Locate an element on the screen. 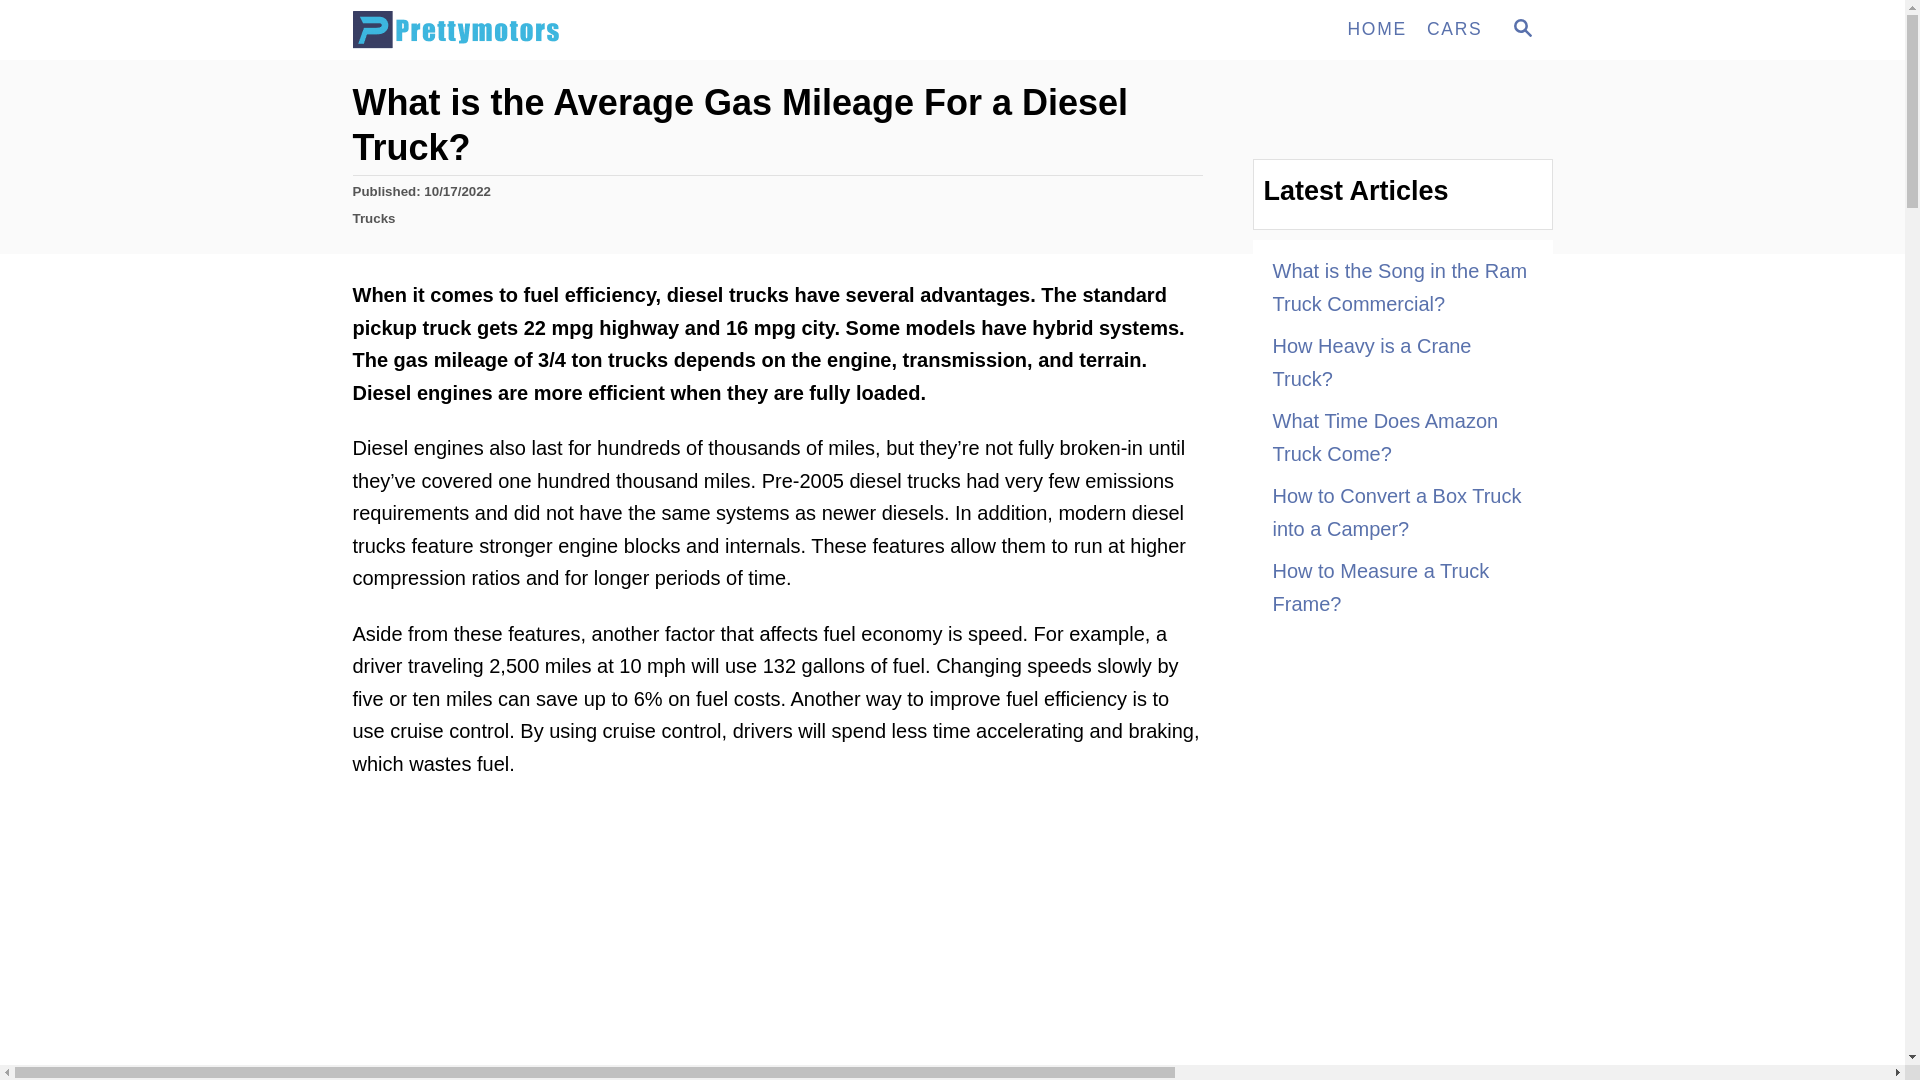 Image resolution: width=1920 pixels, height=1080 pixels. Trucks is located at coordinates (373, 218).